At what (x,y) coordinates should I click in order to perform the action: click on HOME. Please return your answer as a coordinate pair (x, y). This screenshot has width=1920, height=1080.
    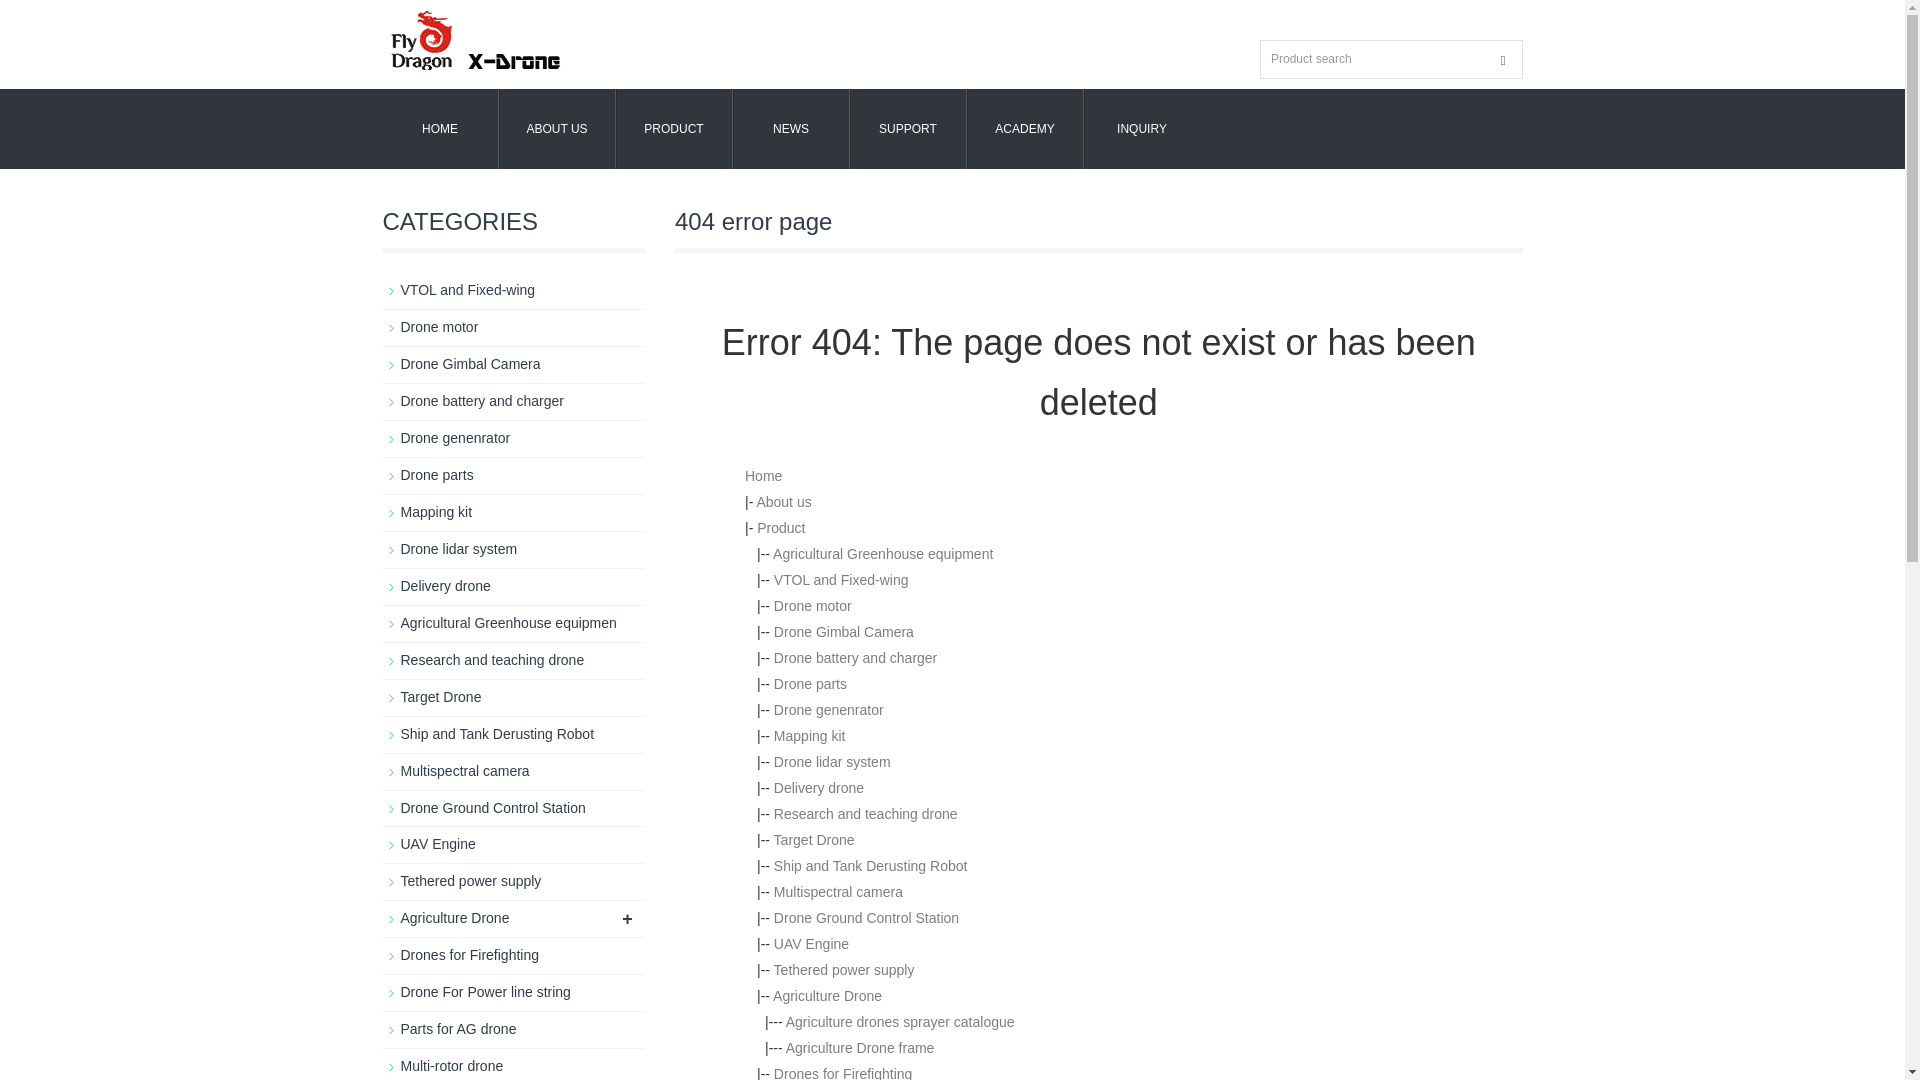
    Looking at the image, I should click on (440, 128).